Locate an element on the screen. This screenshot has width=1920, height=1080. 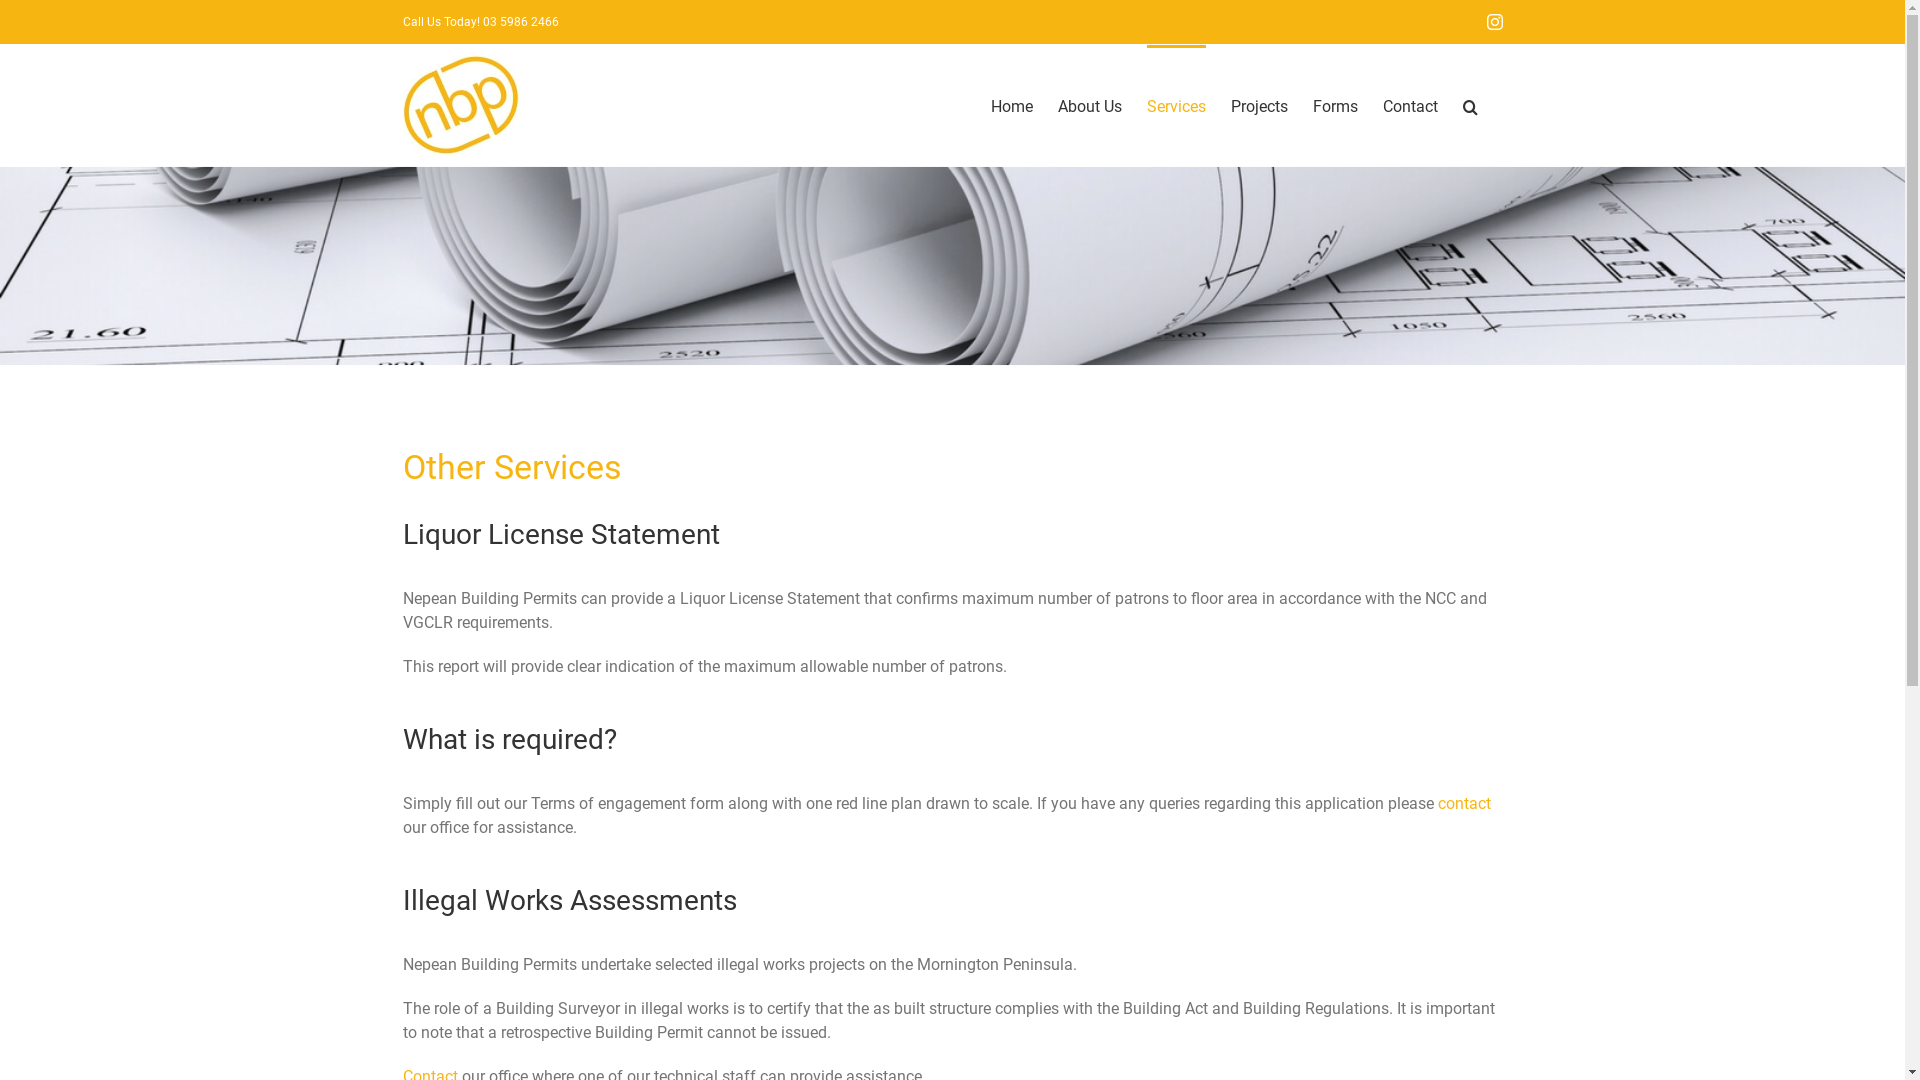
Forms is located at coordinates (1334, 105).